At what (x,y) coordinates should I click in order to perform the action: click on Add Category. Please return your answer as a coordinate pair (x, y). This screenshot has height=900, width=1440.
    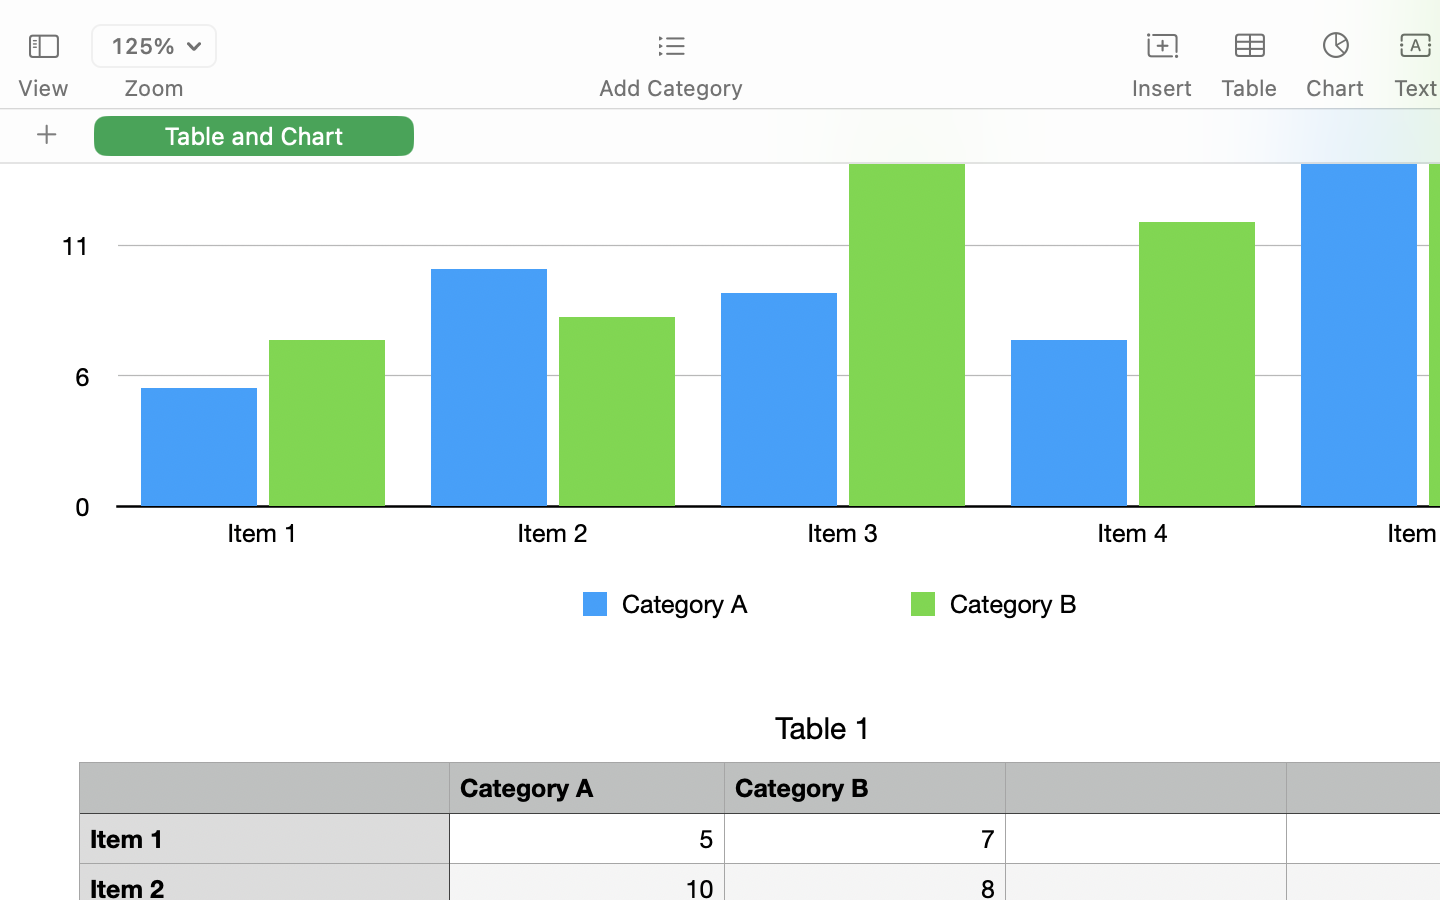
    Looking at the image, I should click on (670, 88).